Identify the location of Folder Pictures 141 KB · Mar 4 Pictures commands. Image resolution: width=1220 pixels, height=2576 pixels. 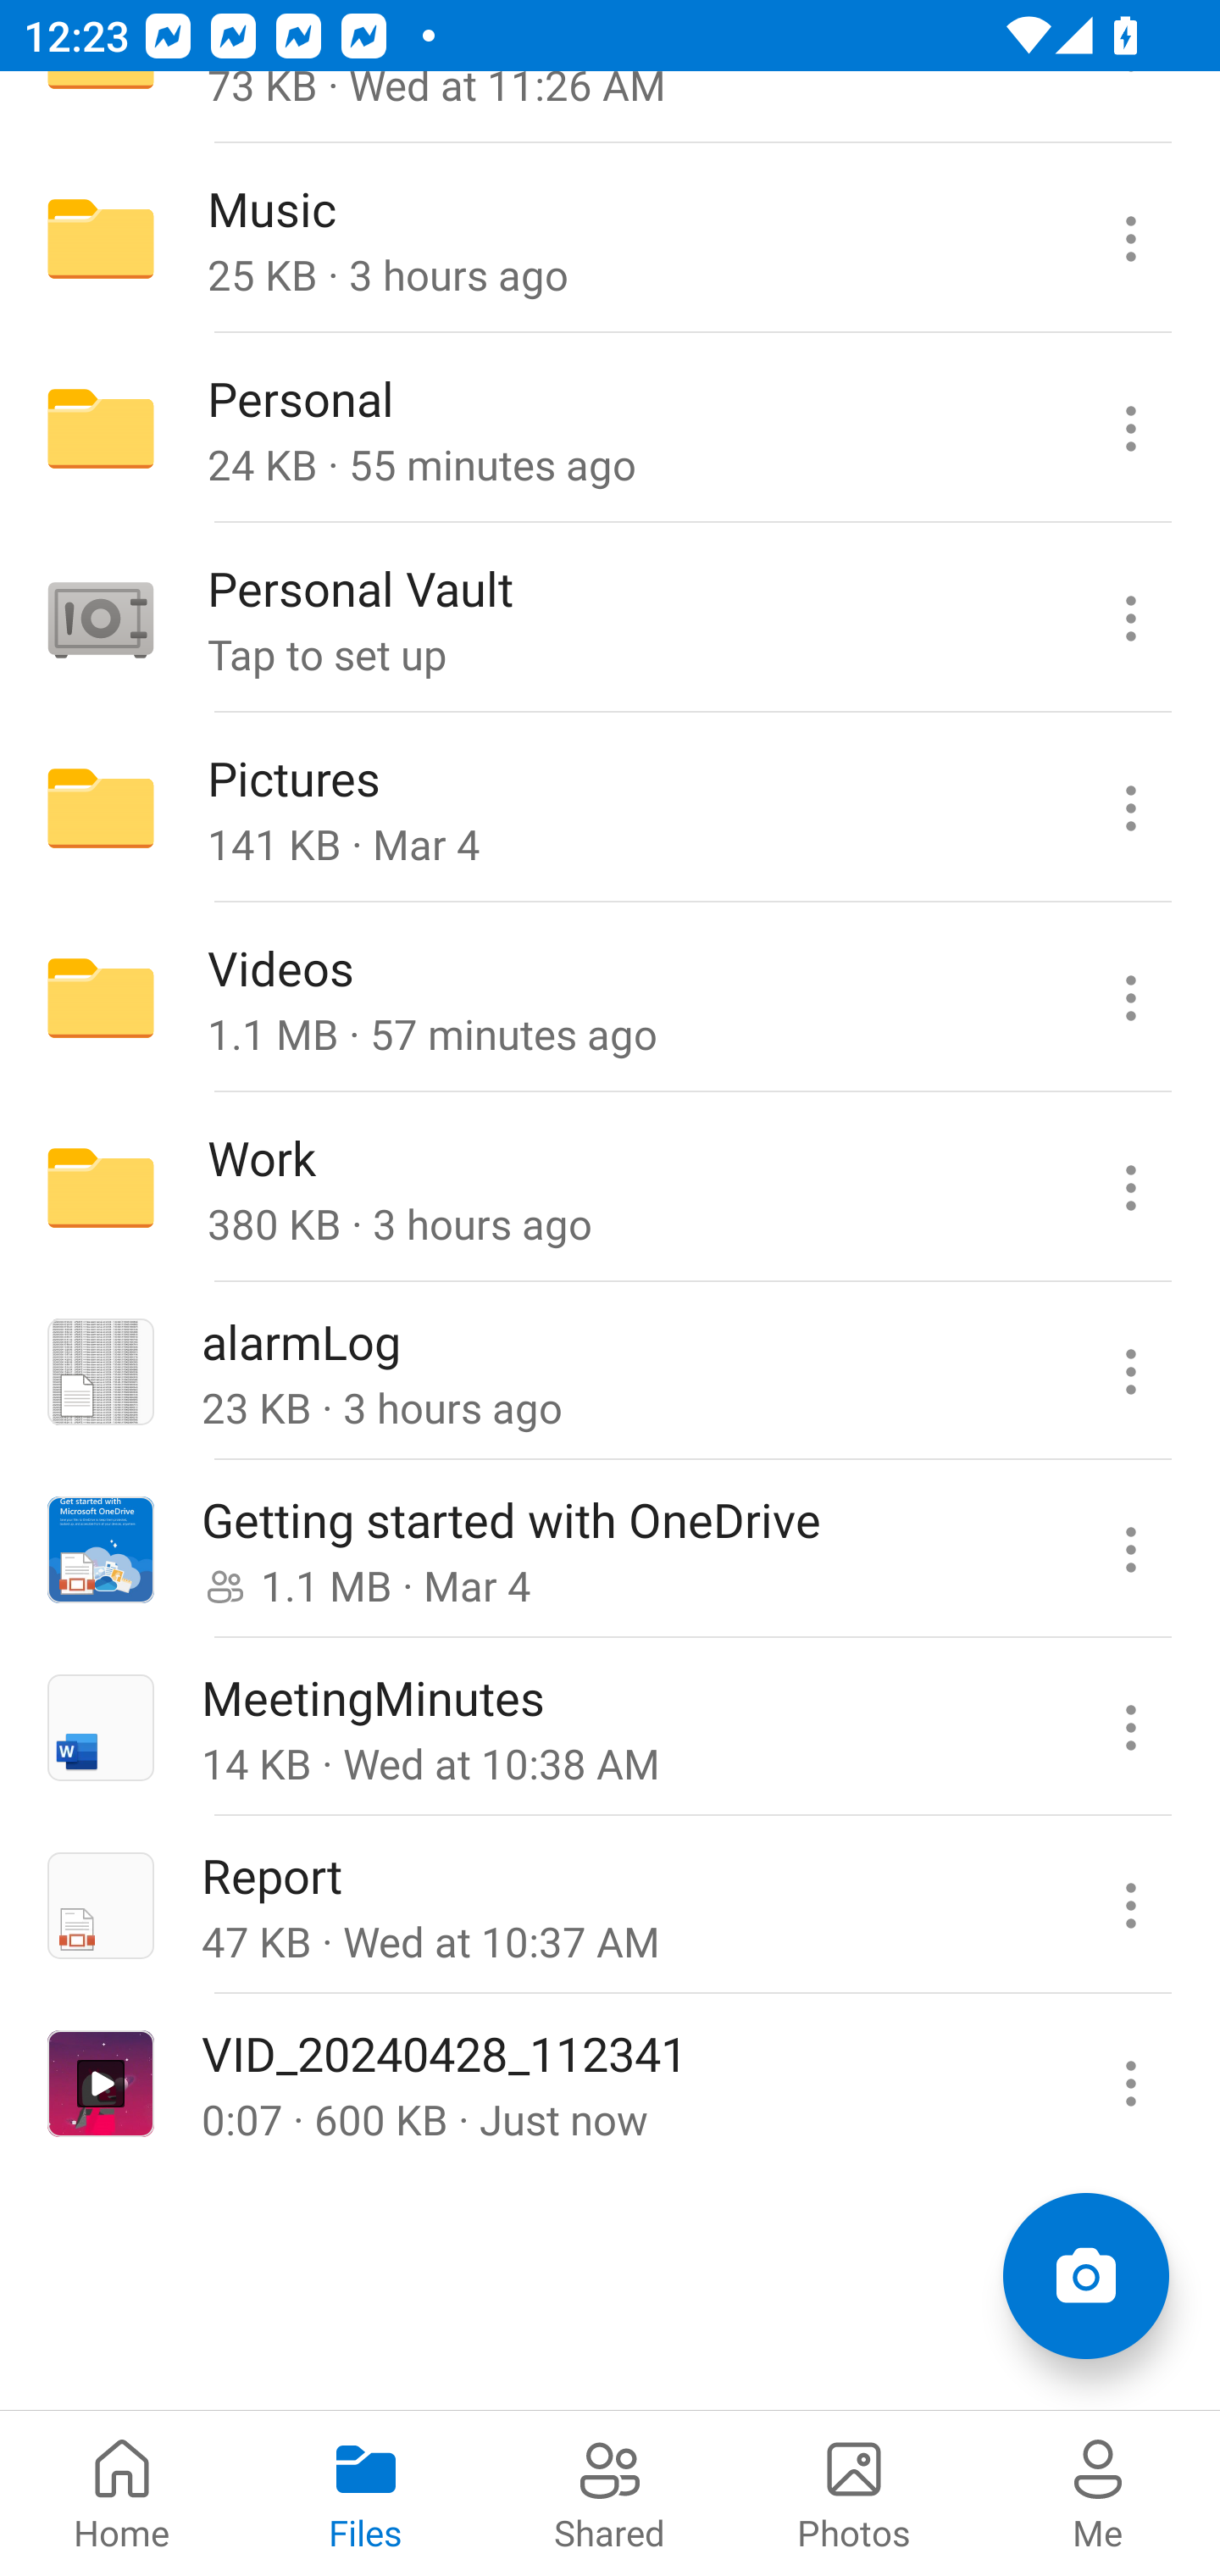
(610, 808).